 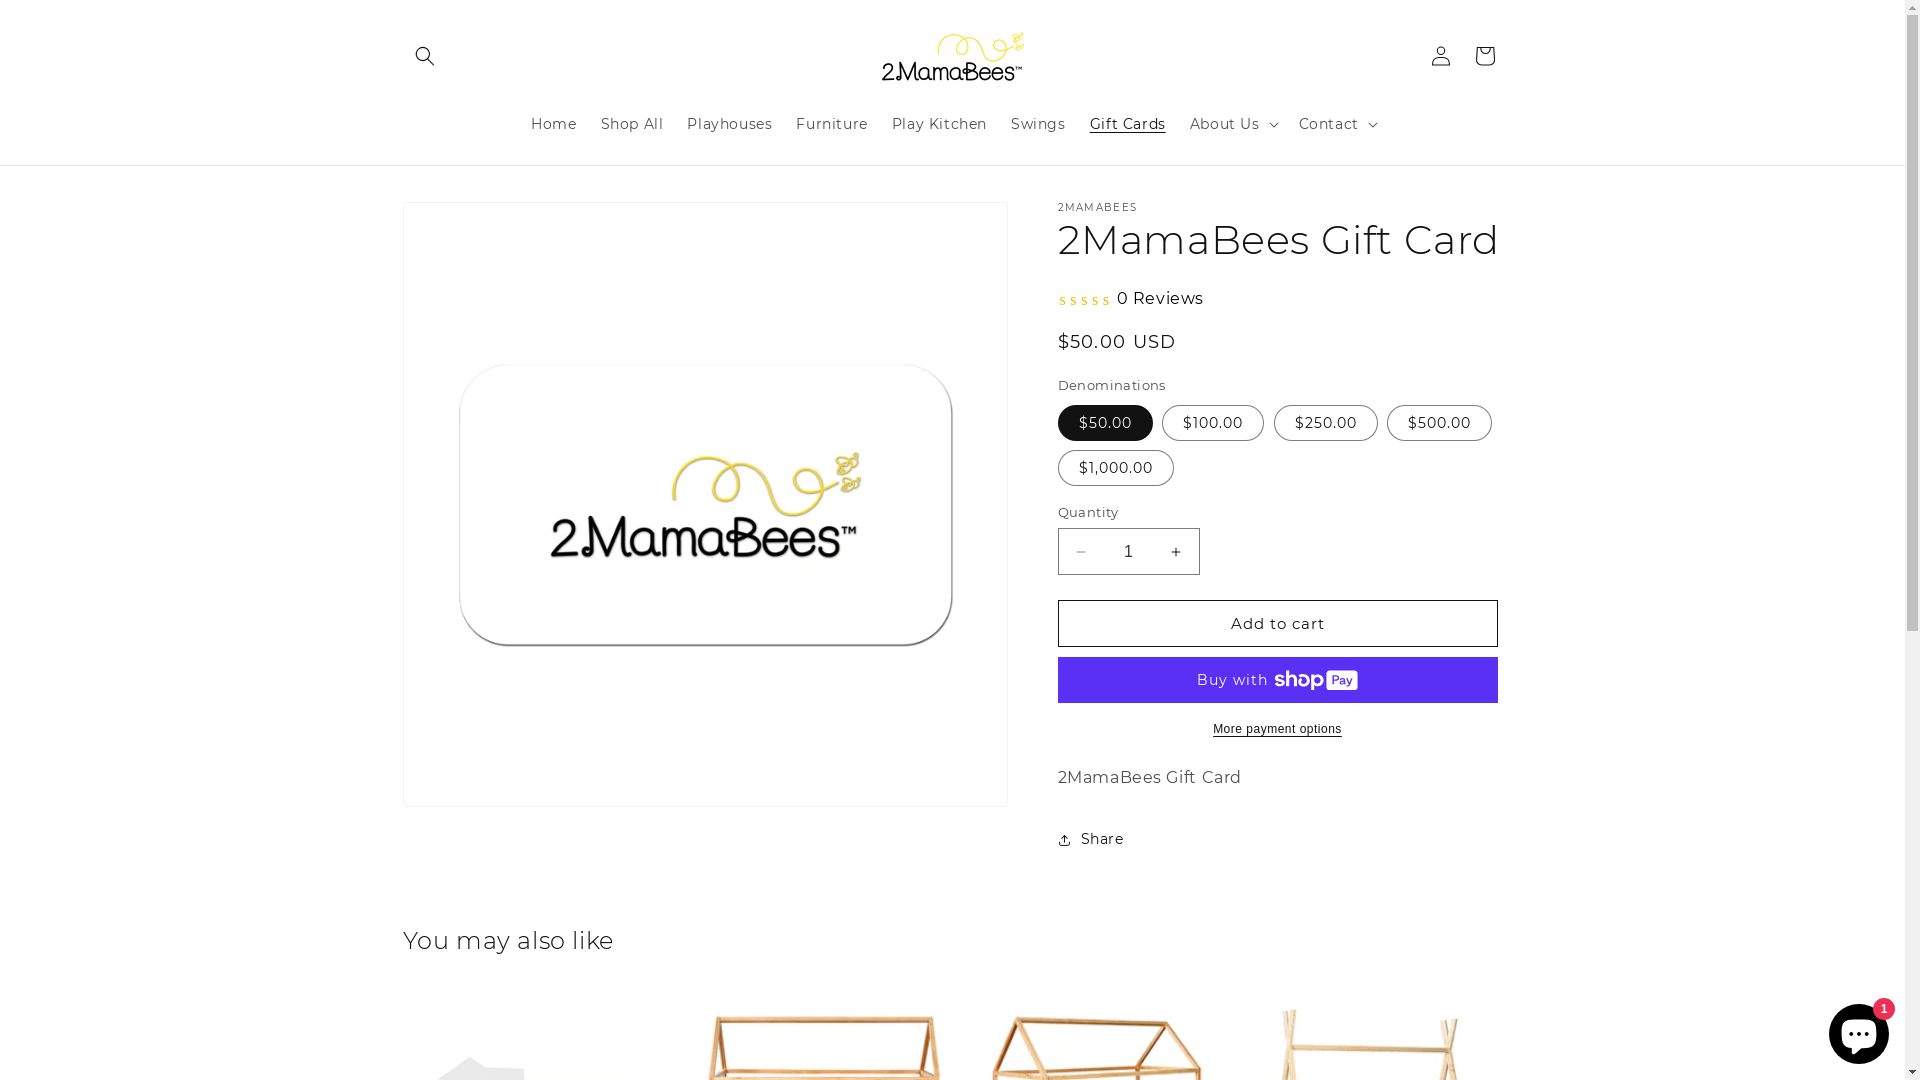 I want to click on Log in, so click(x=1440, y=56).